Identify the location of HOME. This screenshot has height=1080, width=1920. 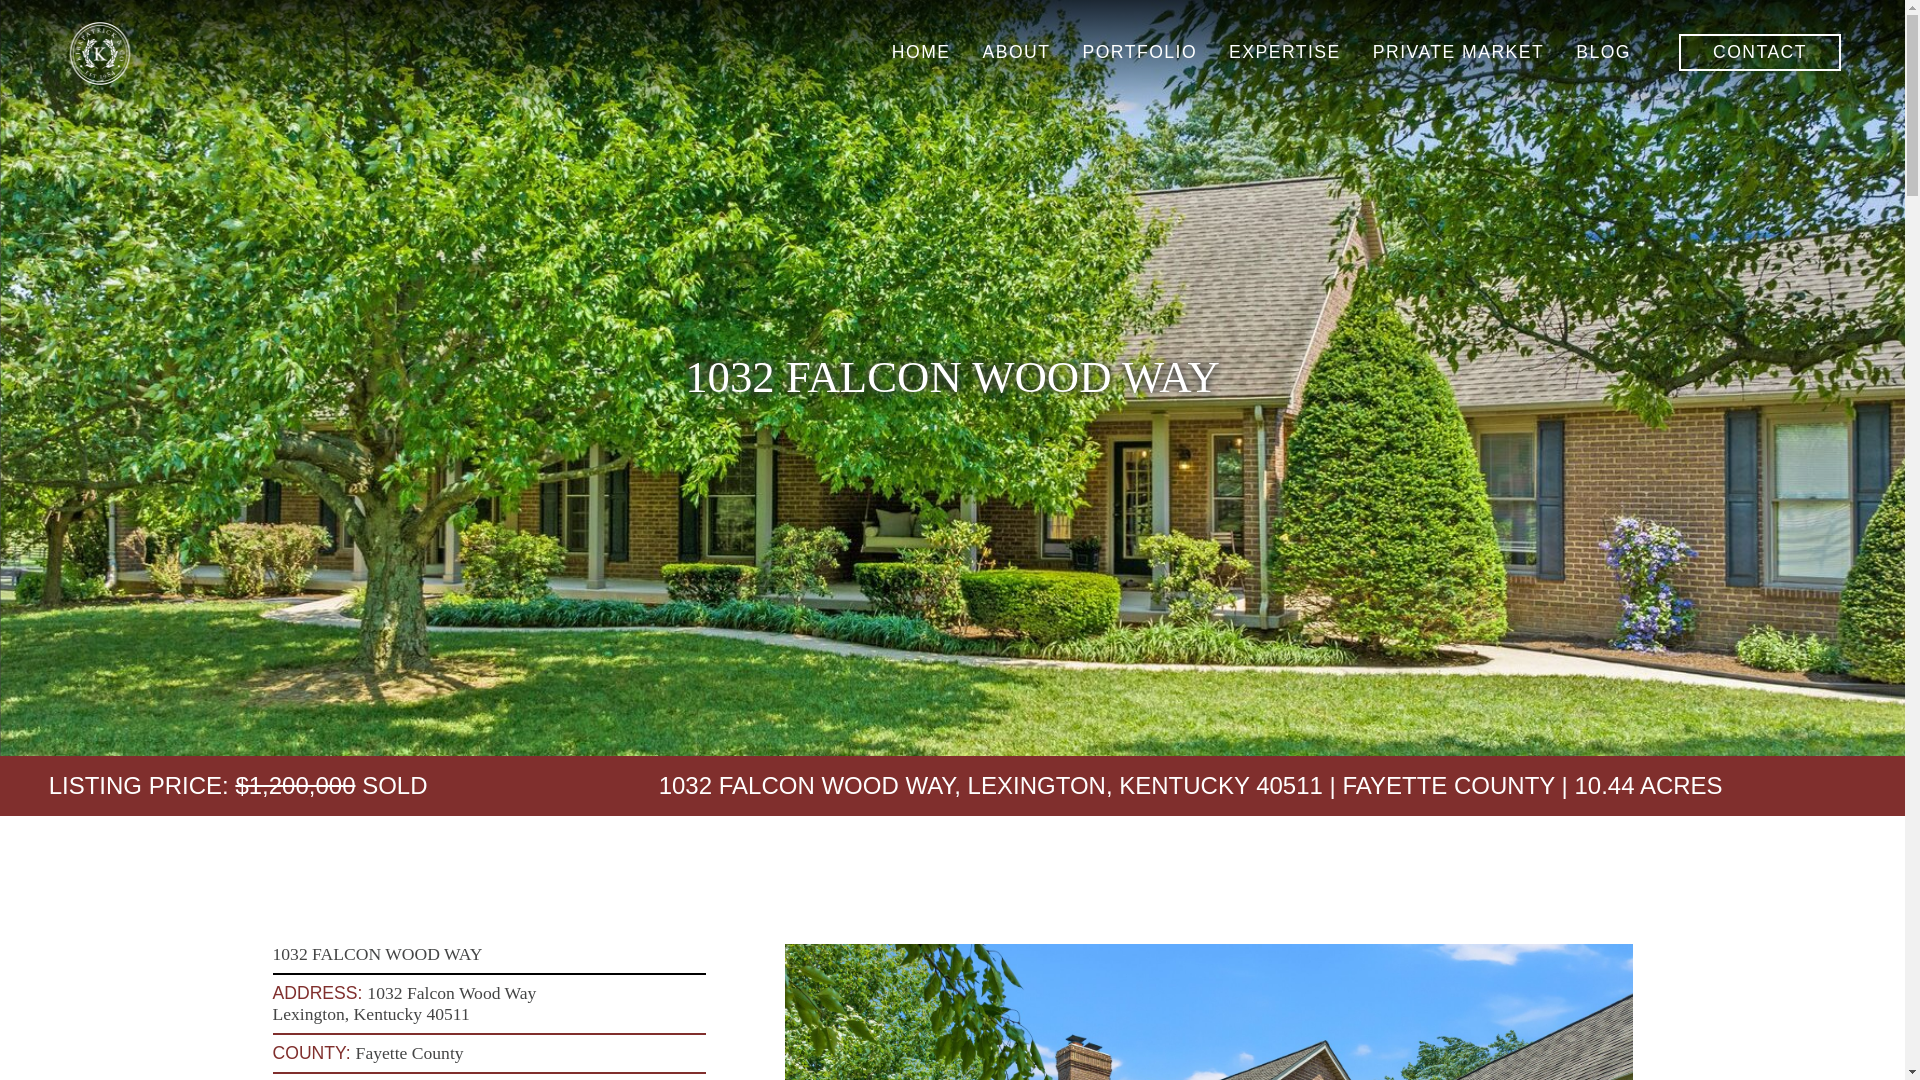
(921, 52).